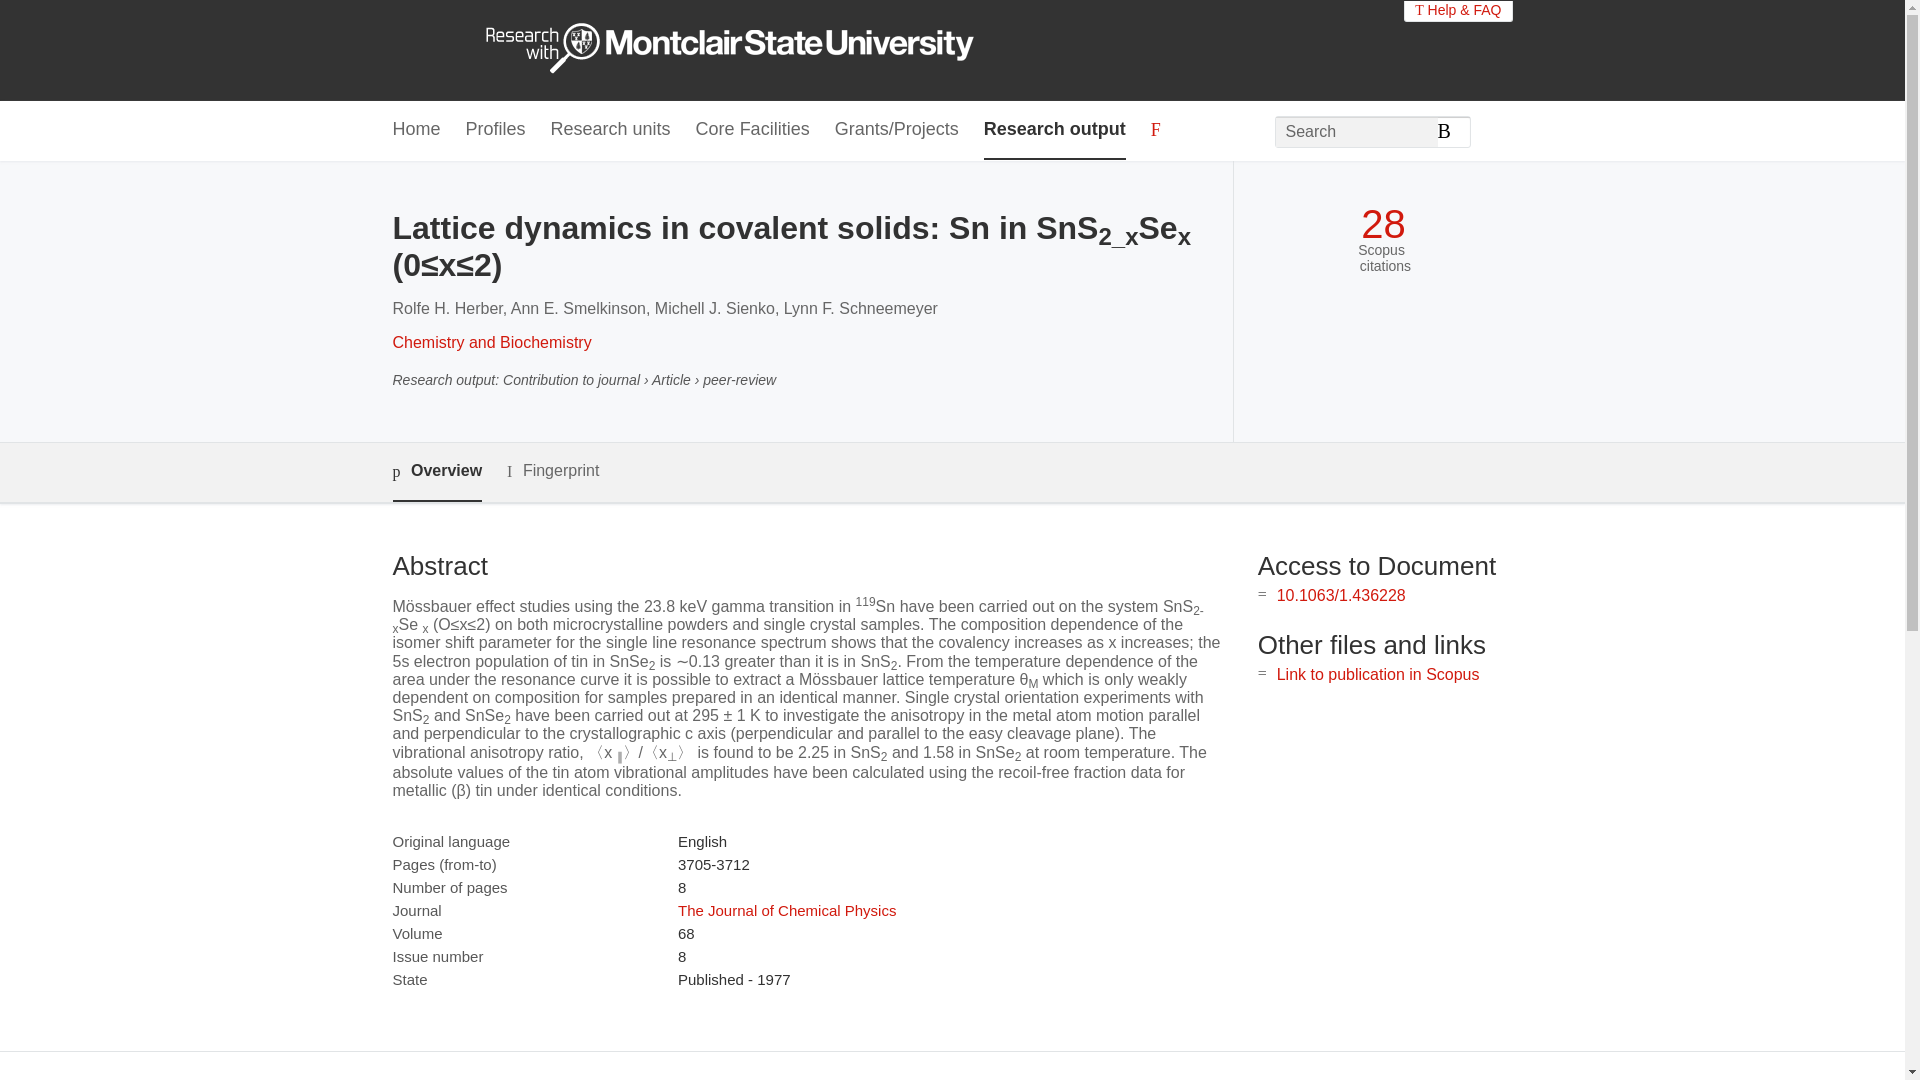 This screenshot has height=1080, width=1920. I want to click on Profiles, so click(496, 130).